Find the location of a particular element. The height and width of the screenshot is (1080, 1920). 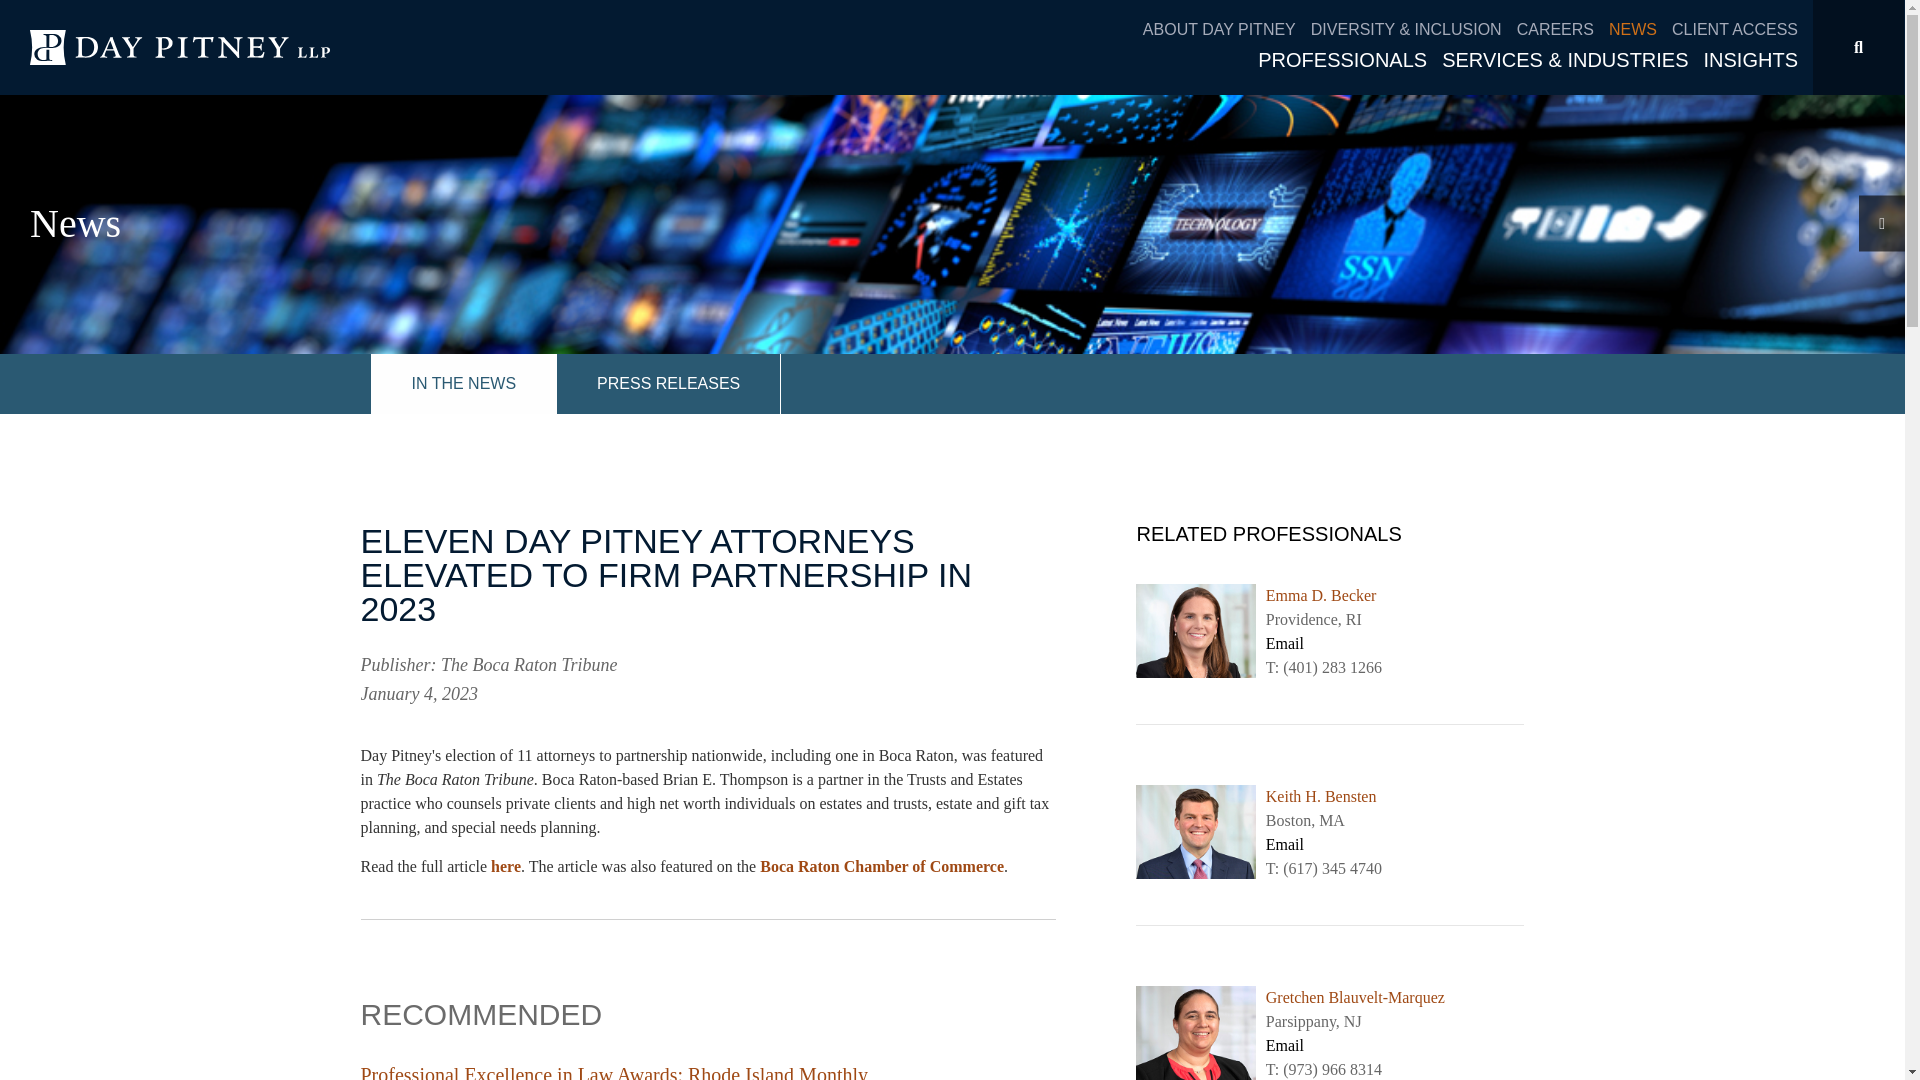

INSIGHTS is located at coordinates (1750, 60).